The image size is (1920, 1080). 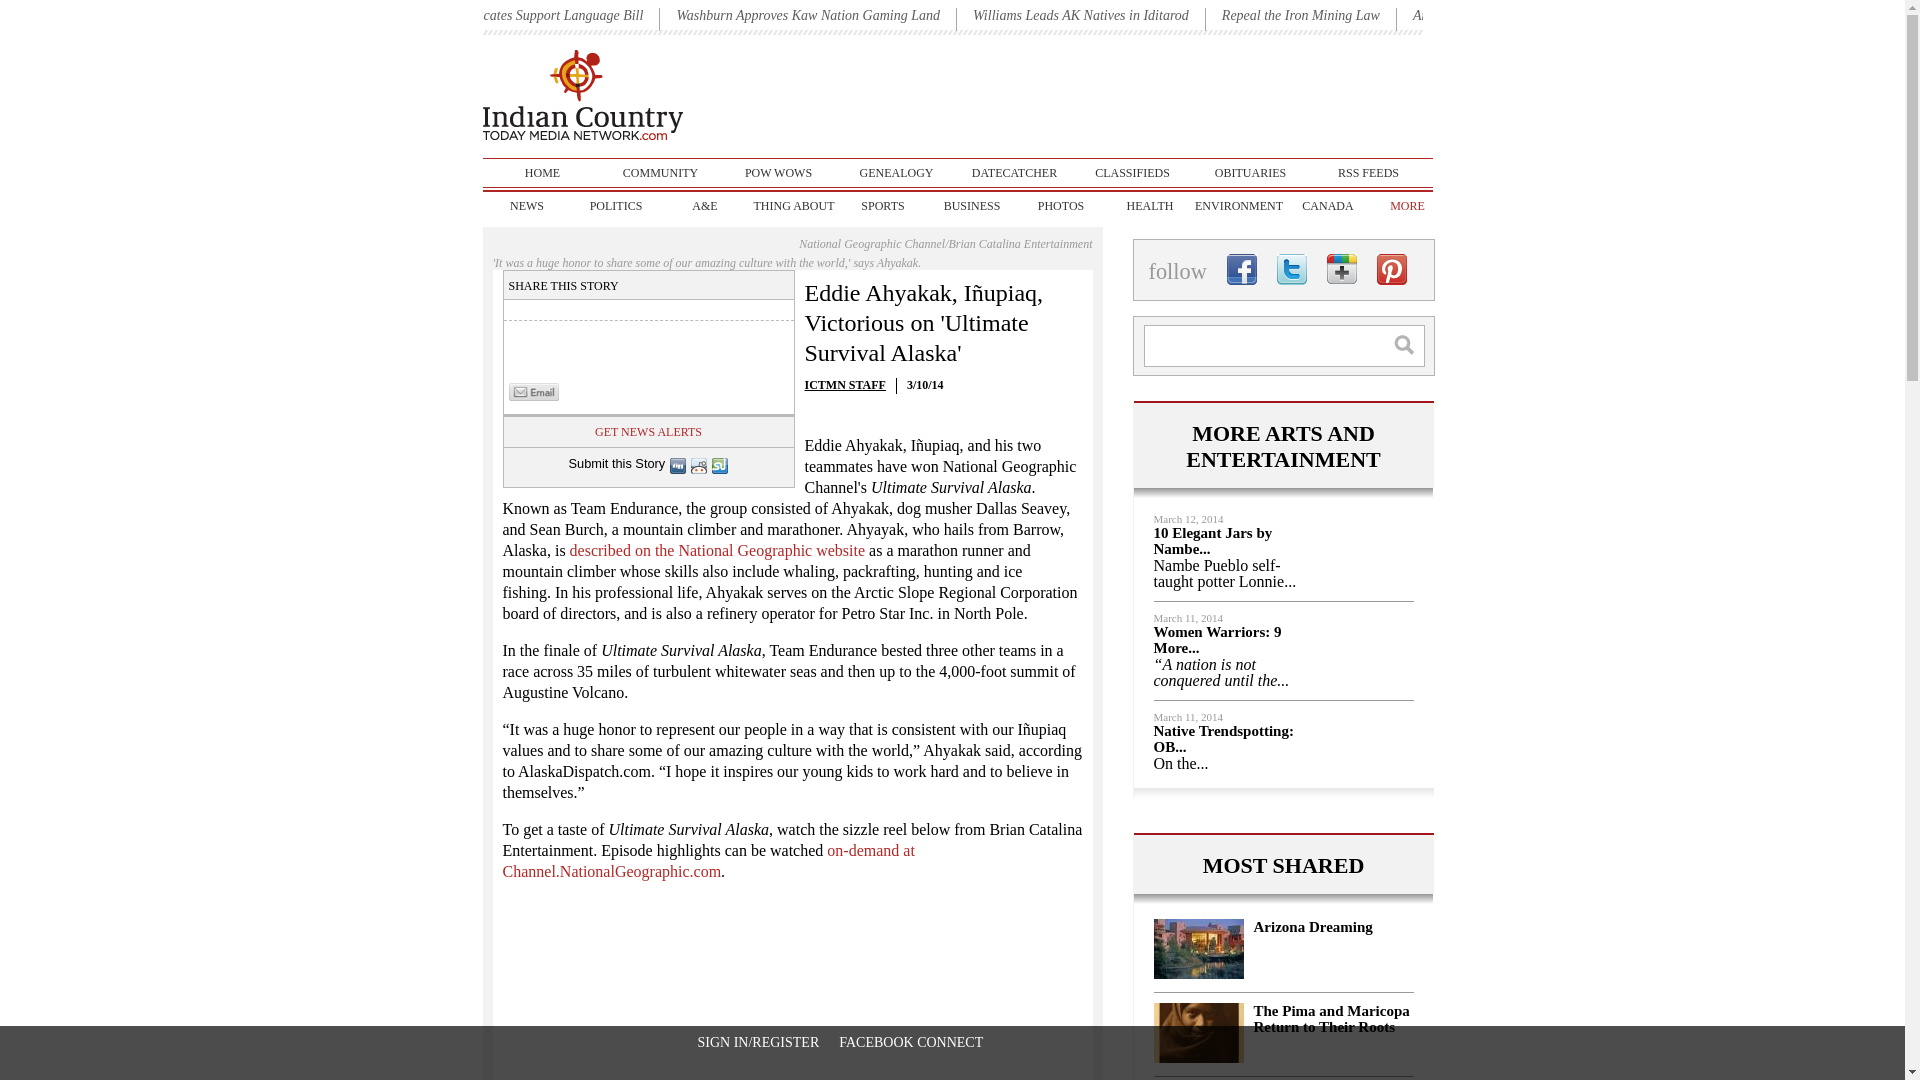 What do you see at coordinates (896, 172) in the screenshot?
I see `GENEALOGY` at bounding box center [896, 172].